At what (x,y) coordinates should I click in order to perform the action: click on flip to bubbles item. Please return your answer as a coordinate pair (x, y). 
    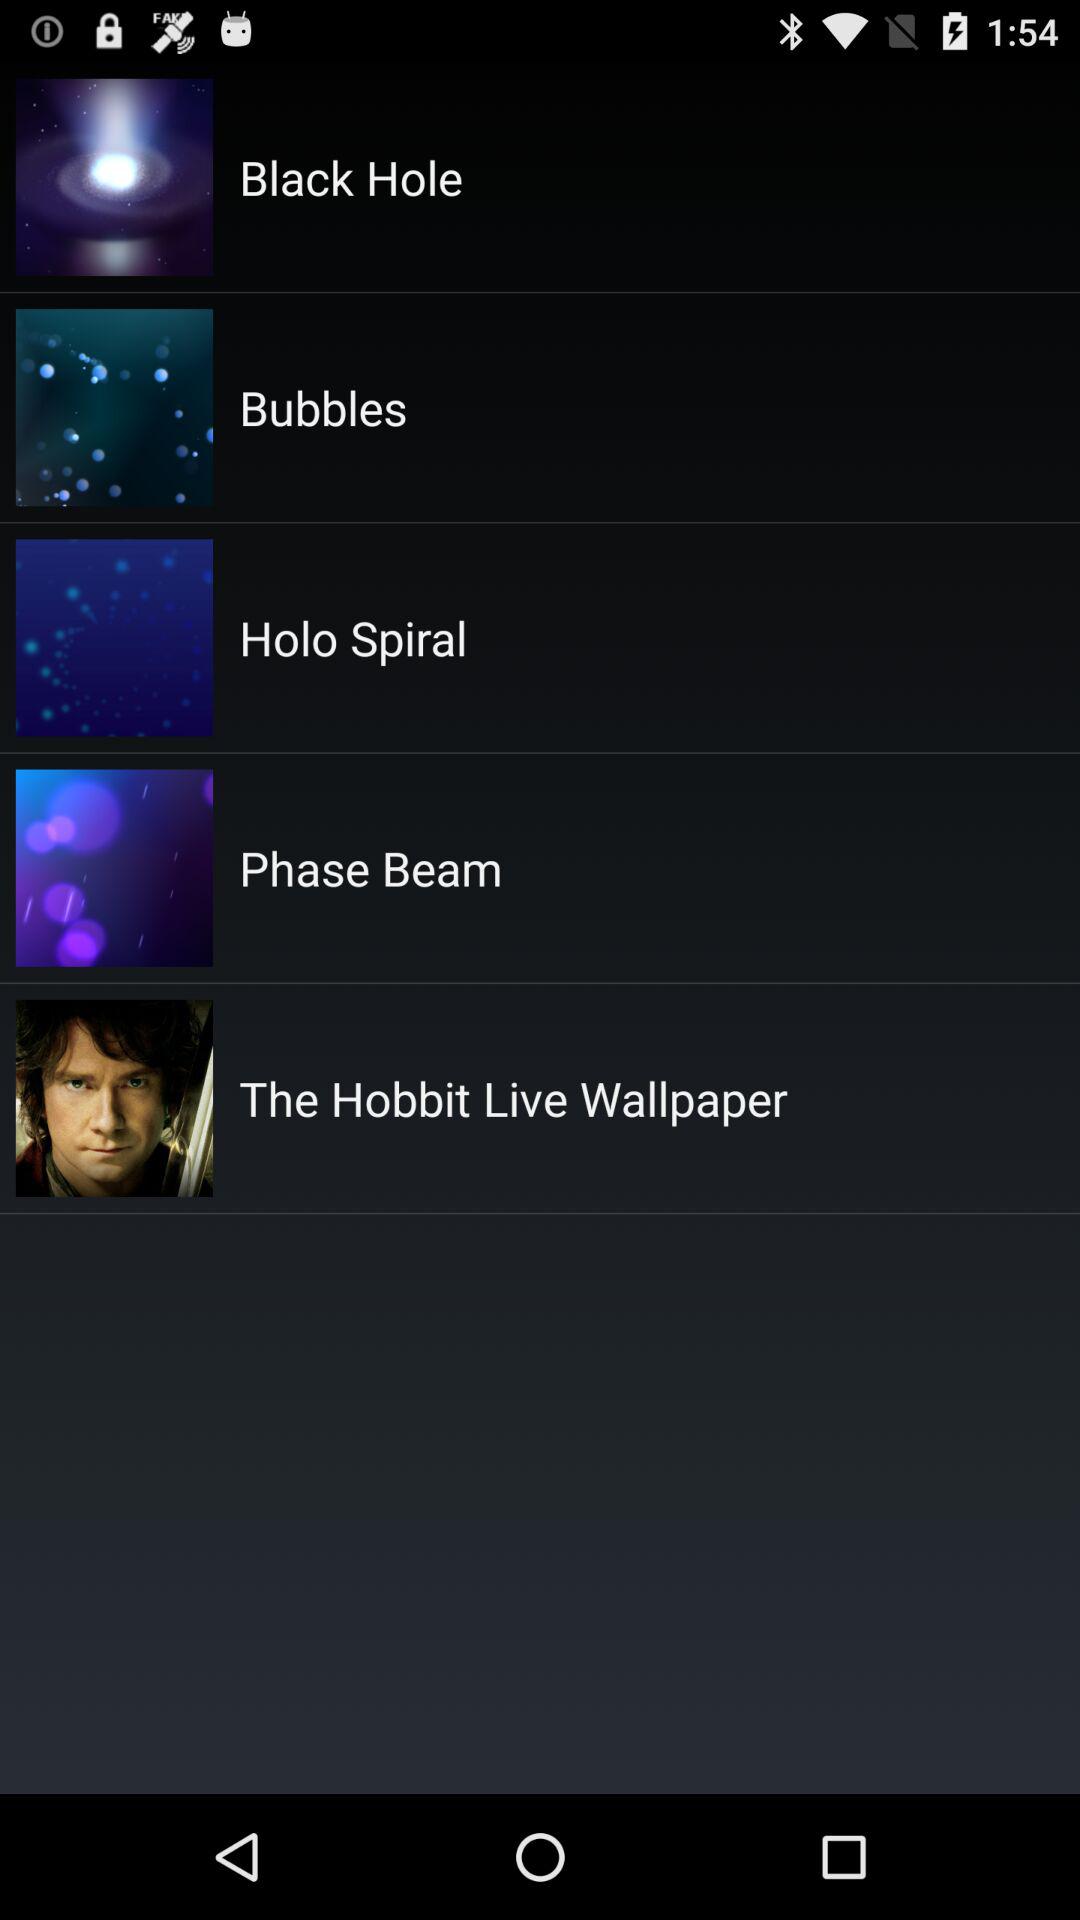
    Looking at the image, I should click on (323, 407).